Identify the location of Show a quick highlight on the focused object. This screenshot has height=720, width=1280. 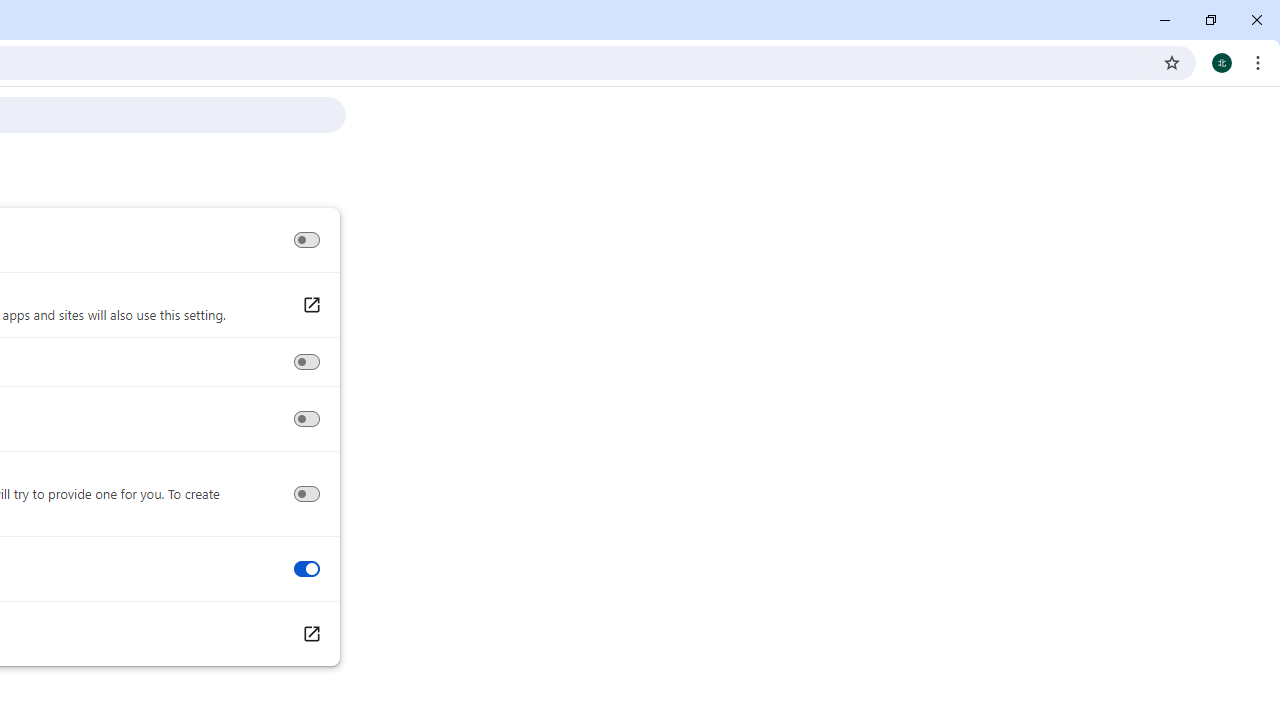
(306, 362).